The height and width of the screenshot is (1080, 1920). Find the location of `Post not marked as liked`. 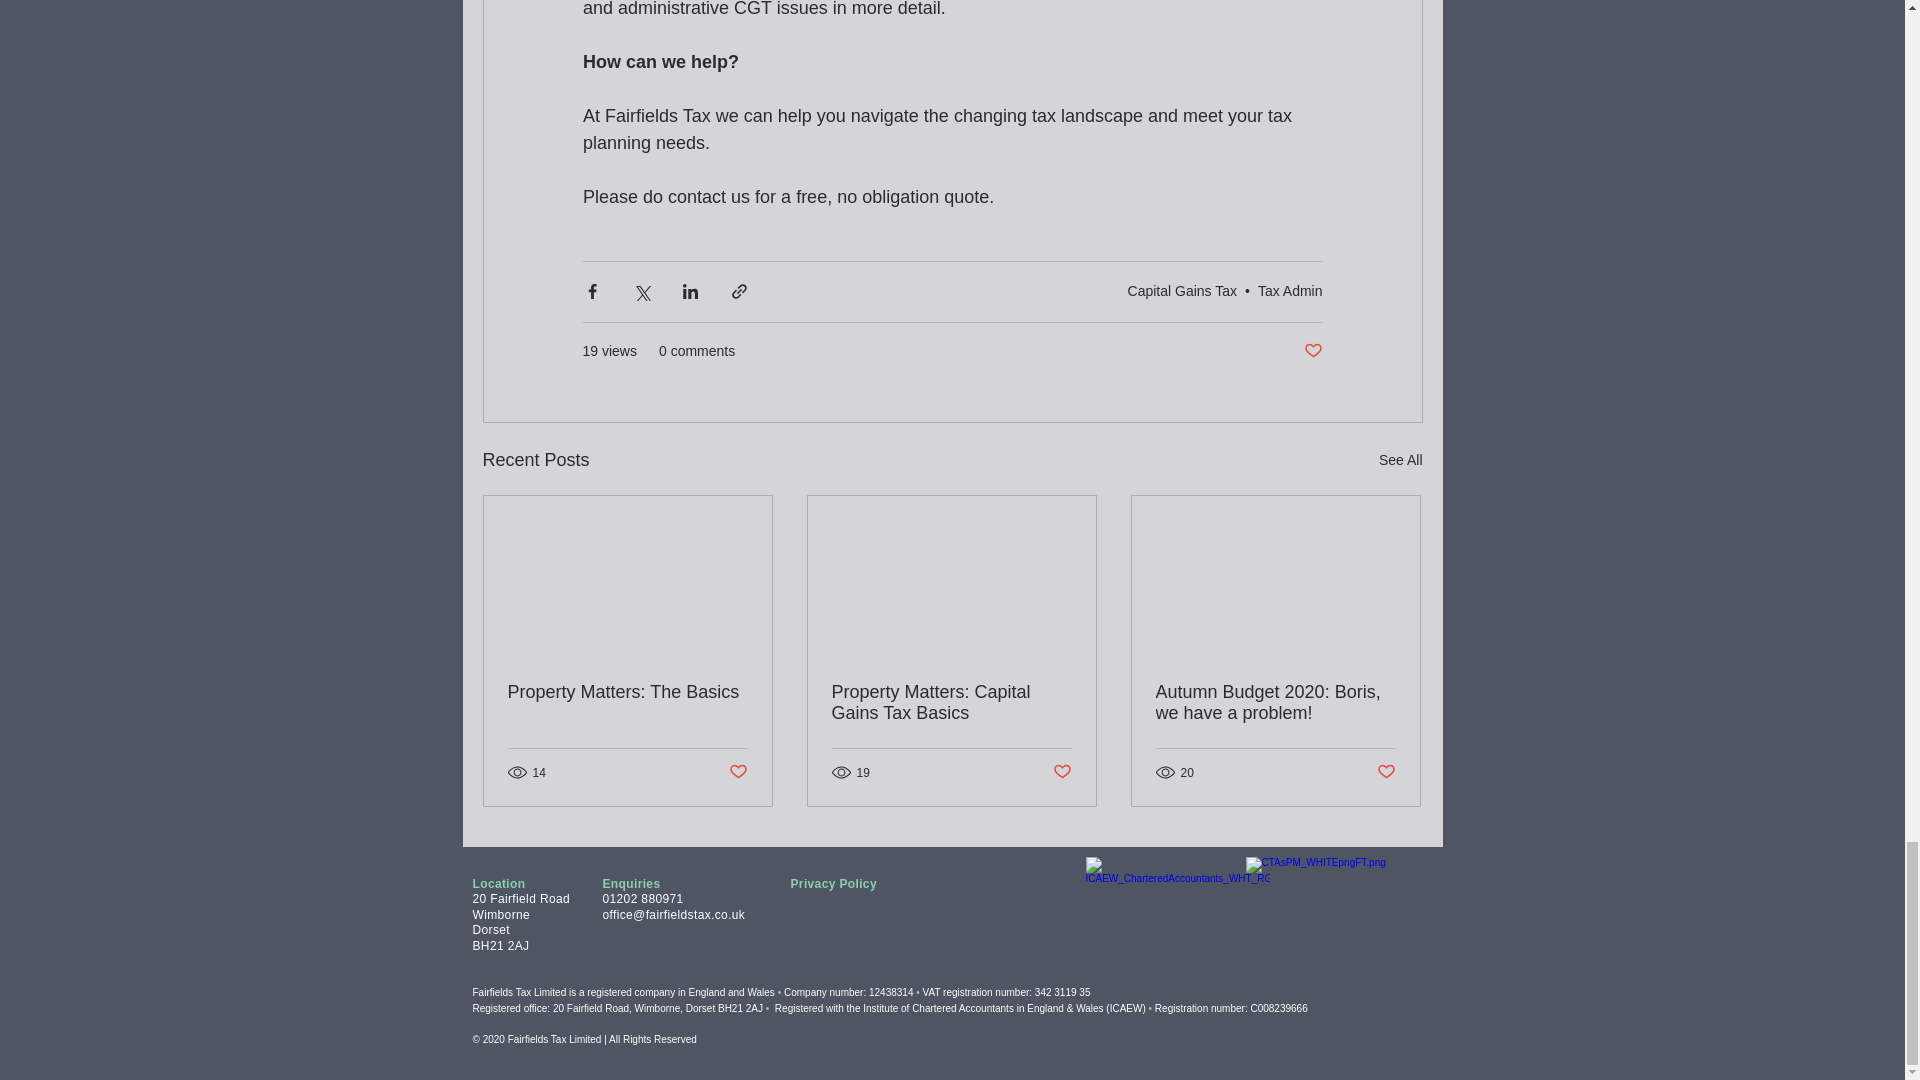

Post not marked as liked is located at coordinates (1312, 351).